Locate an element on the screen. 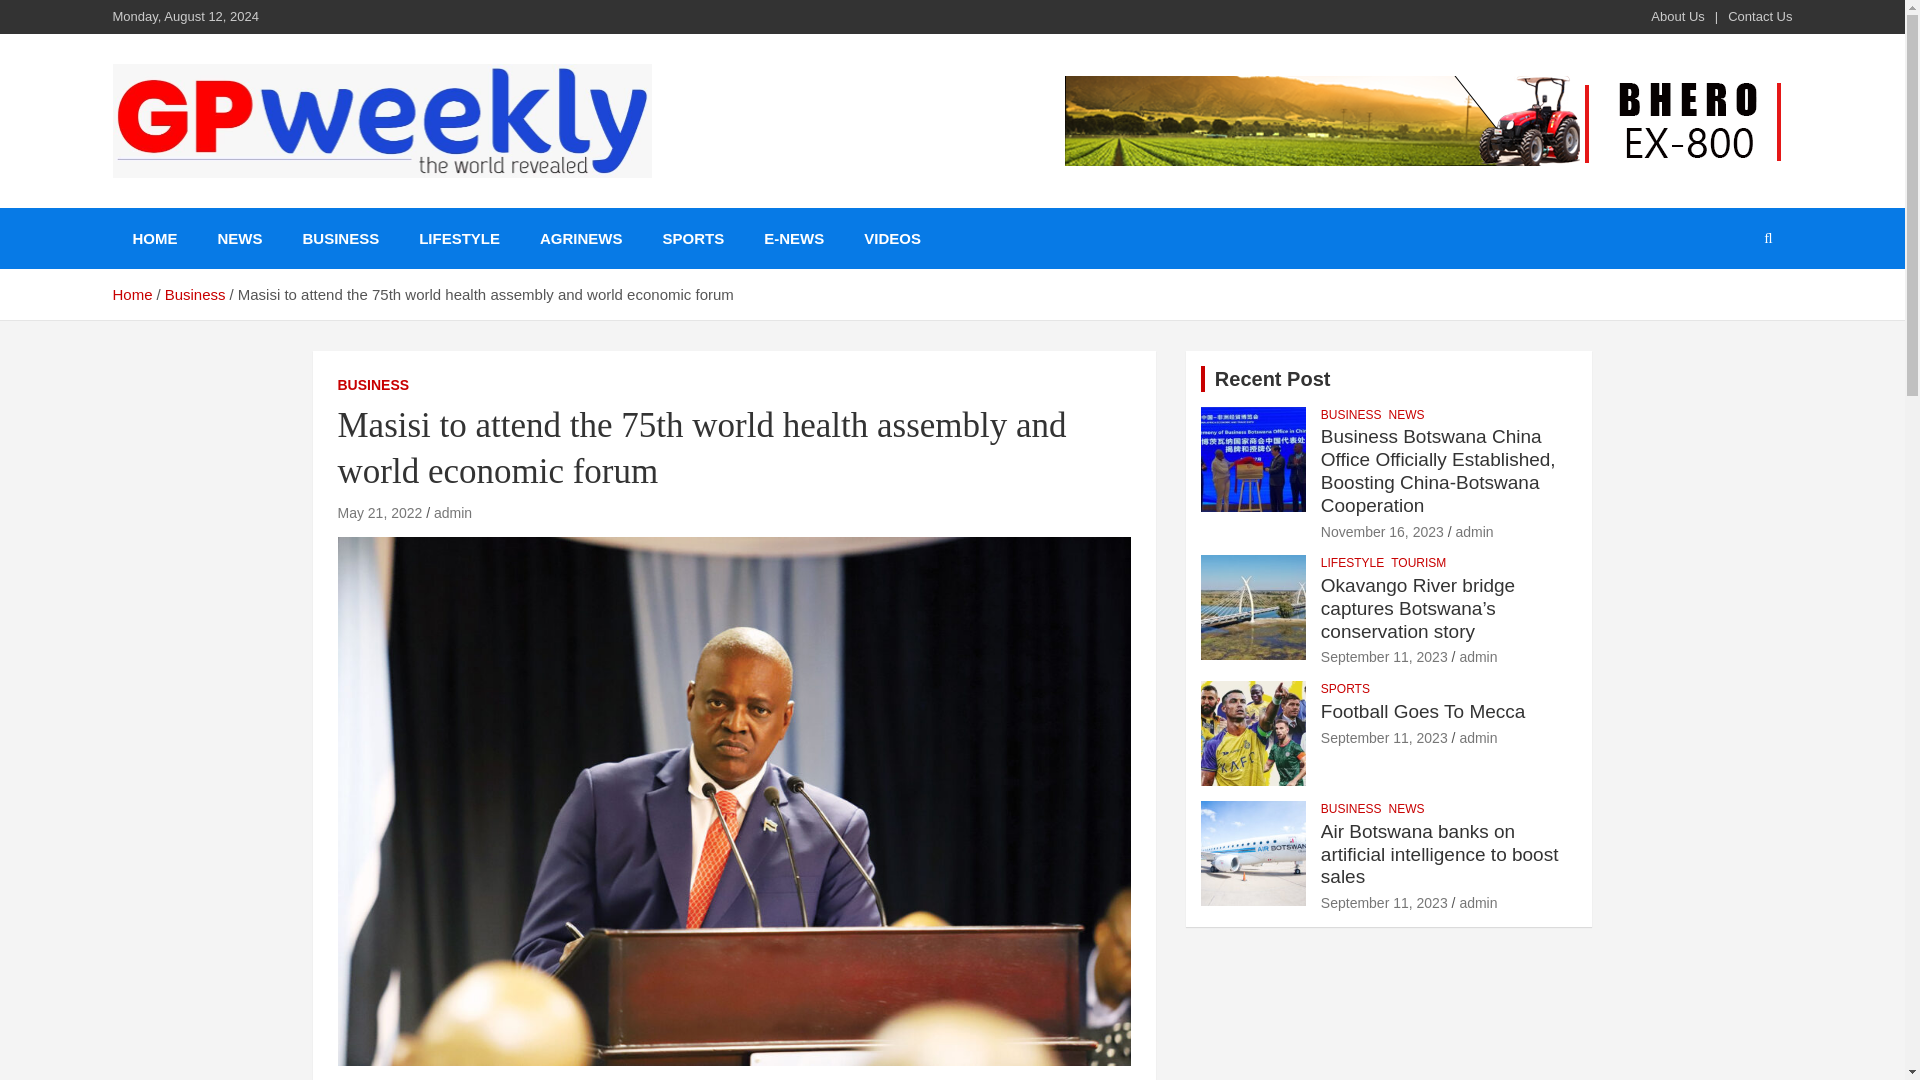  NEWS is located at coordinates (240, 238).